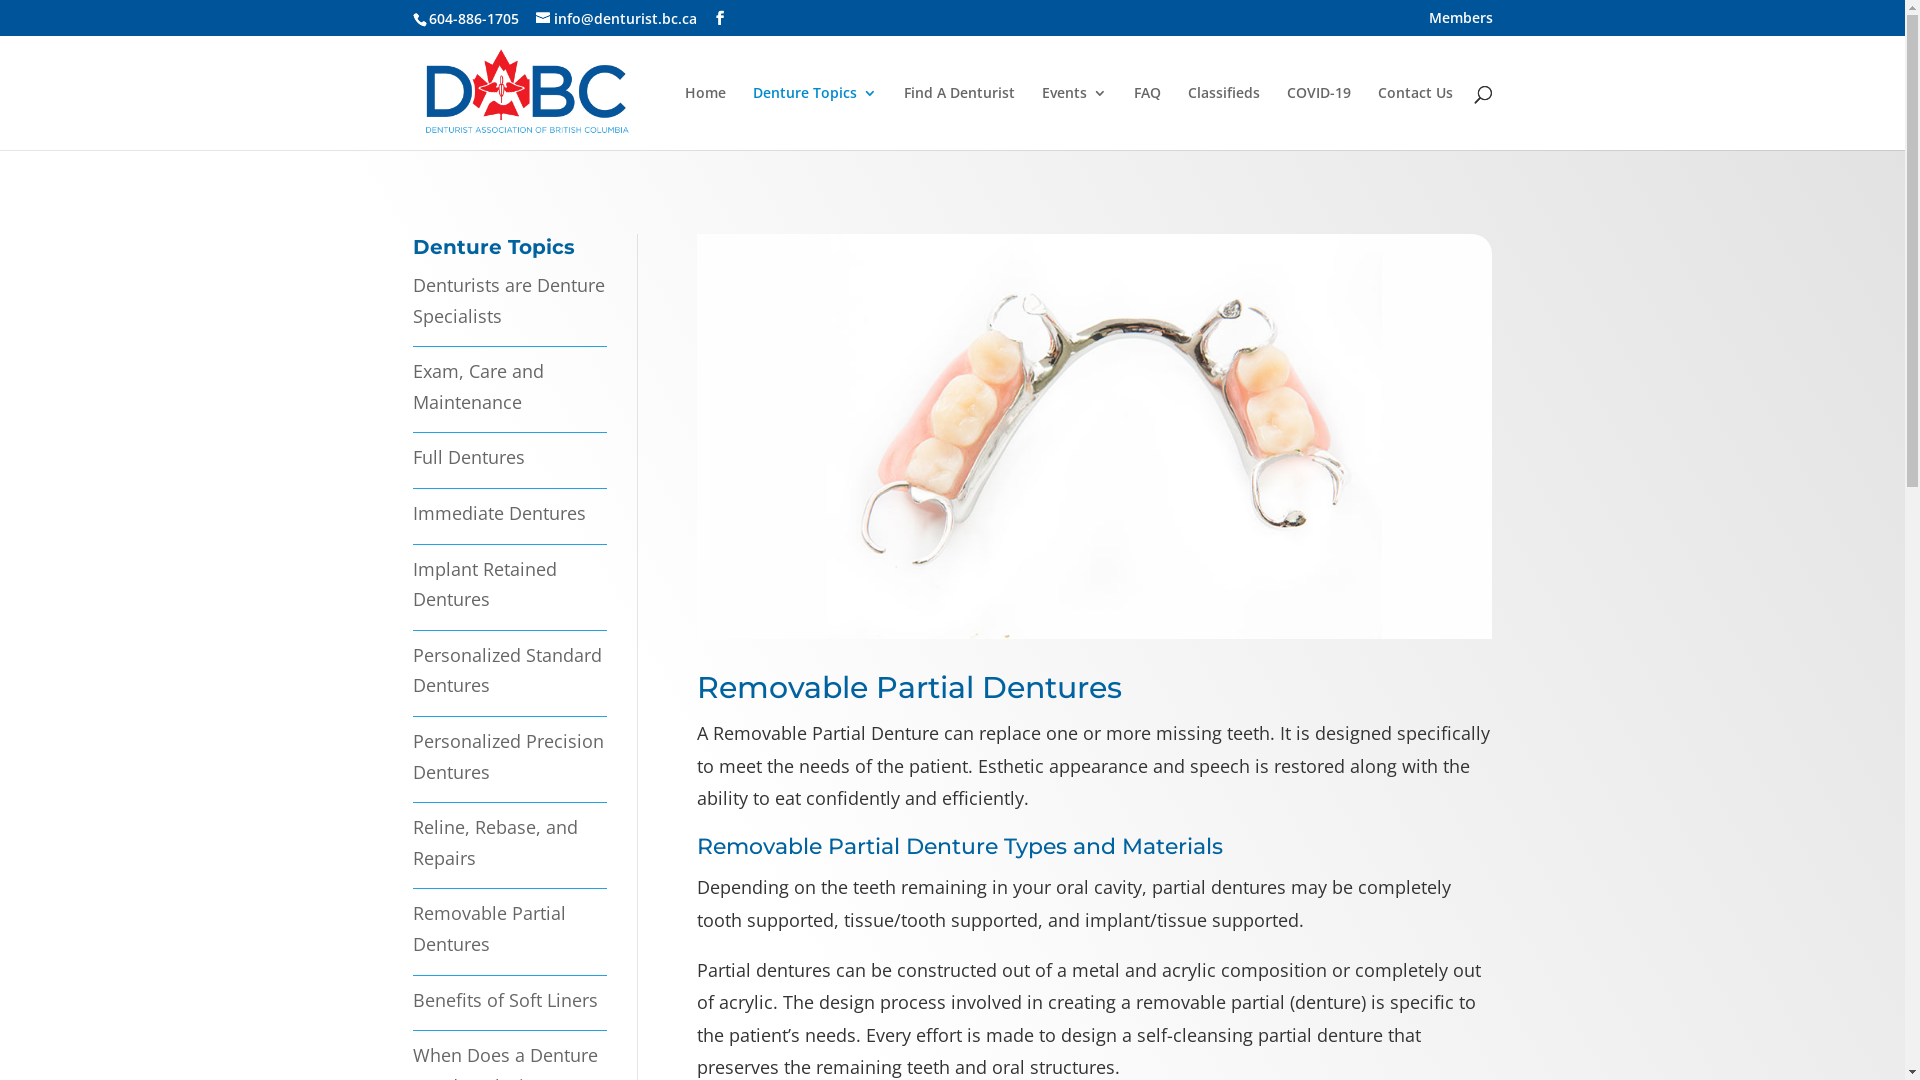  What do you see at coordinates (478, 386) in the screenshot?
I see `Exam, Care and Maintenance` at bounding box center [478, 386].